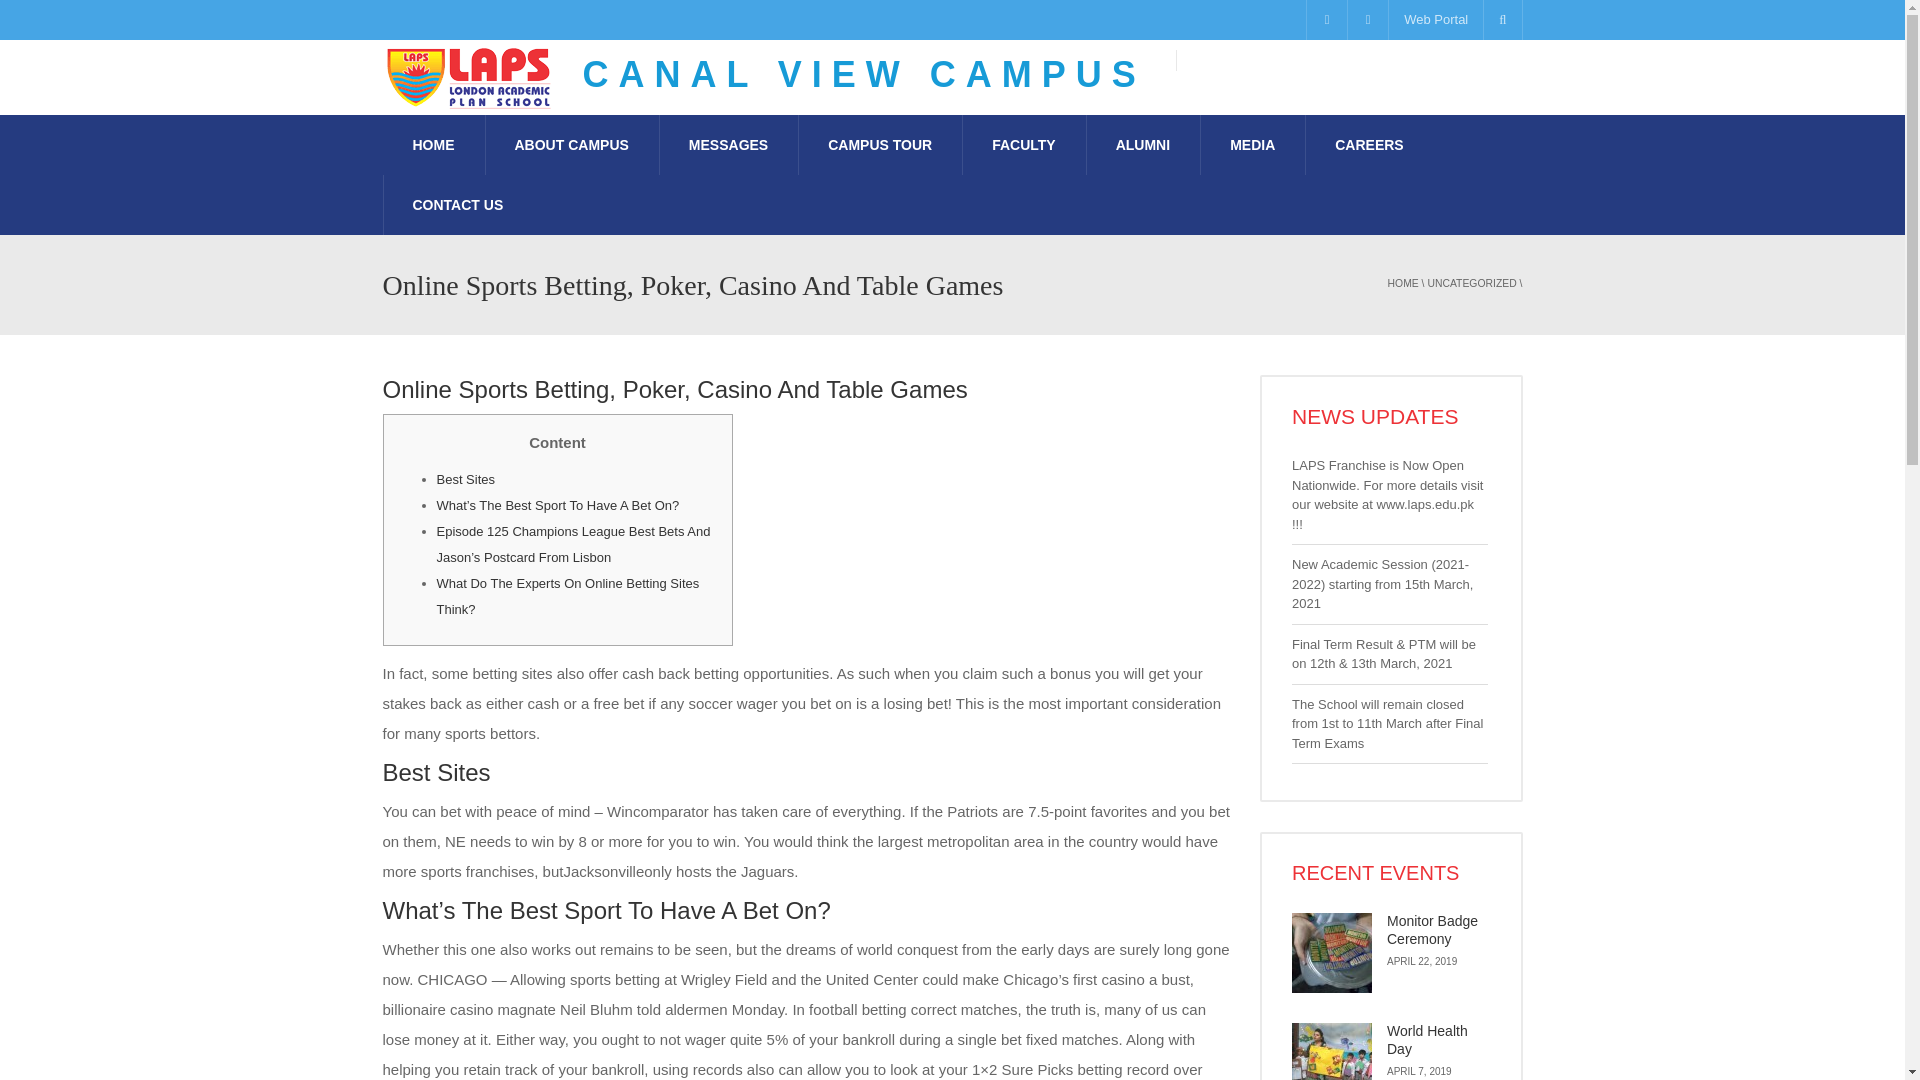 This screenshot has width=1920, height=1080. What do you see at coordinates (1332, 952) in the screenshot?
I see `Monitor Badge Ceremony` at bounding box center [1332, 952].